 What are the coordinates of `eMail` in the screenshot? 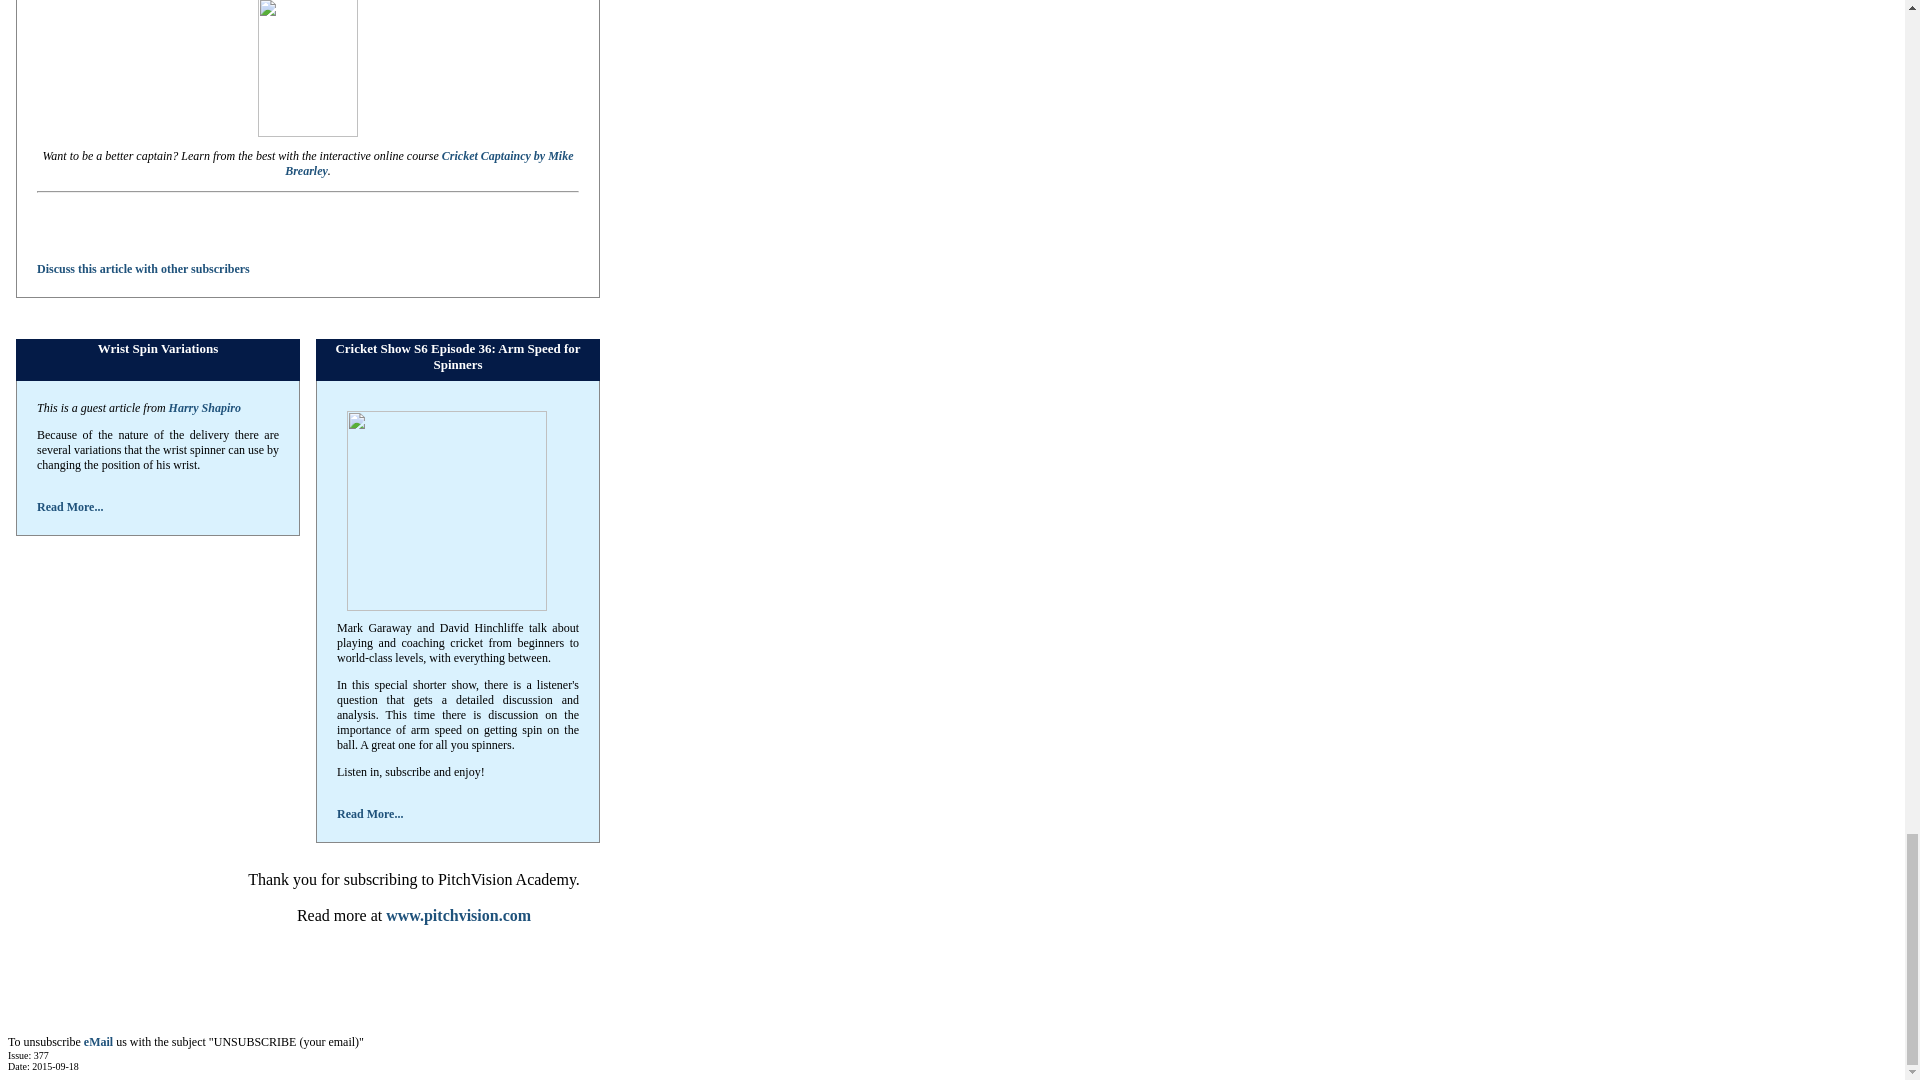 It's located at (98, 1041).